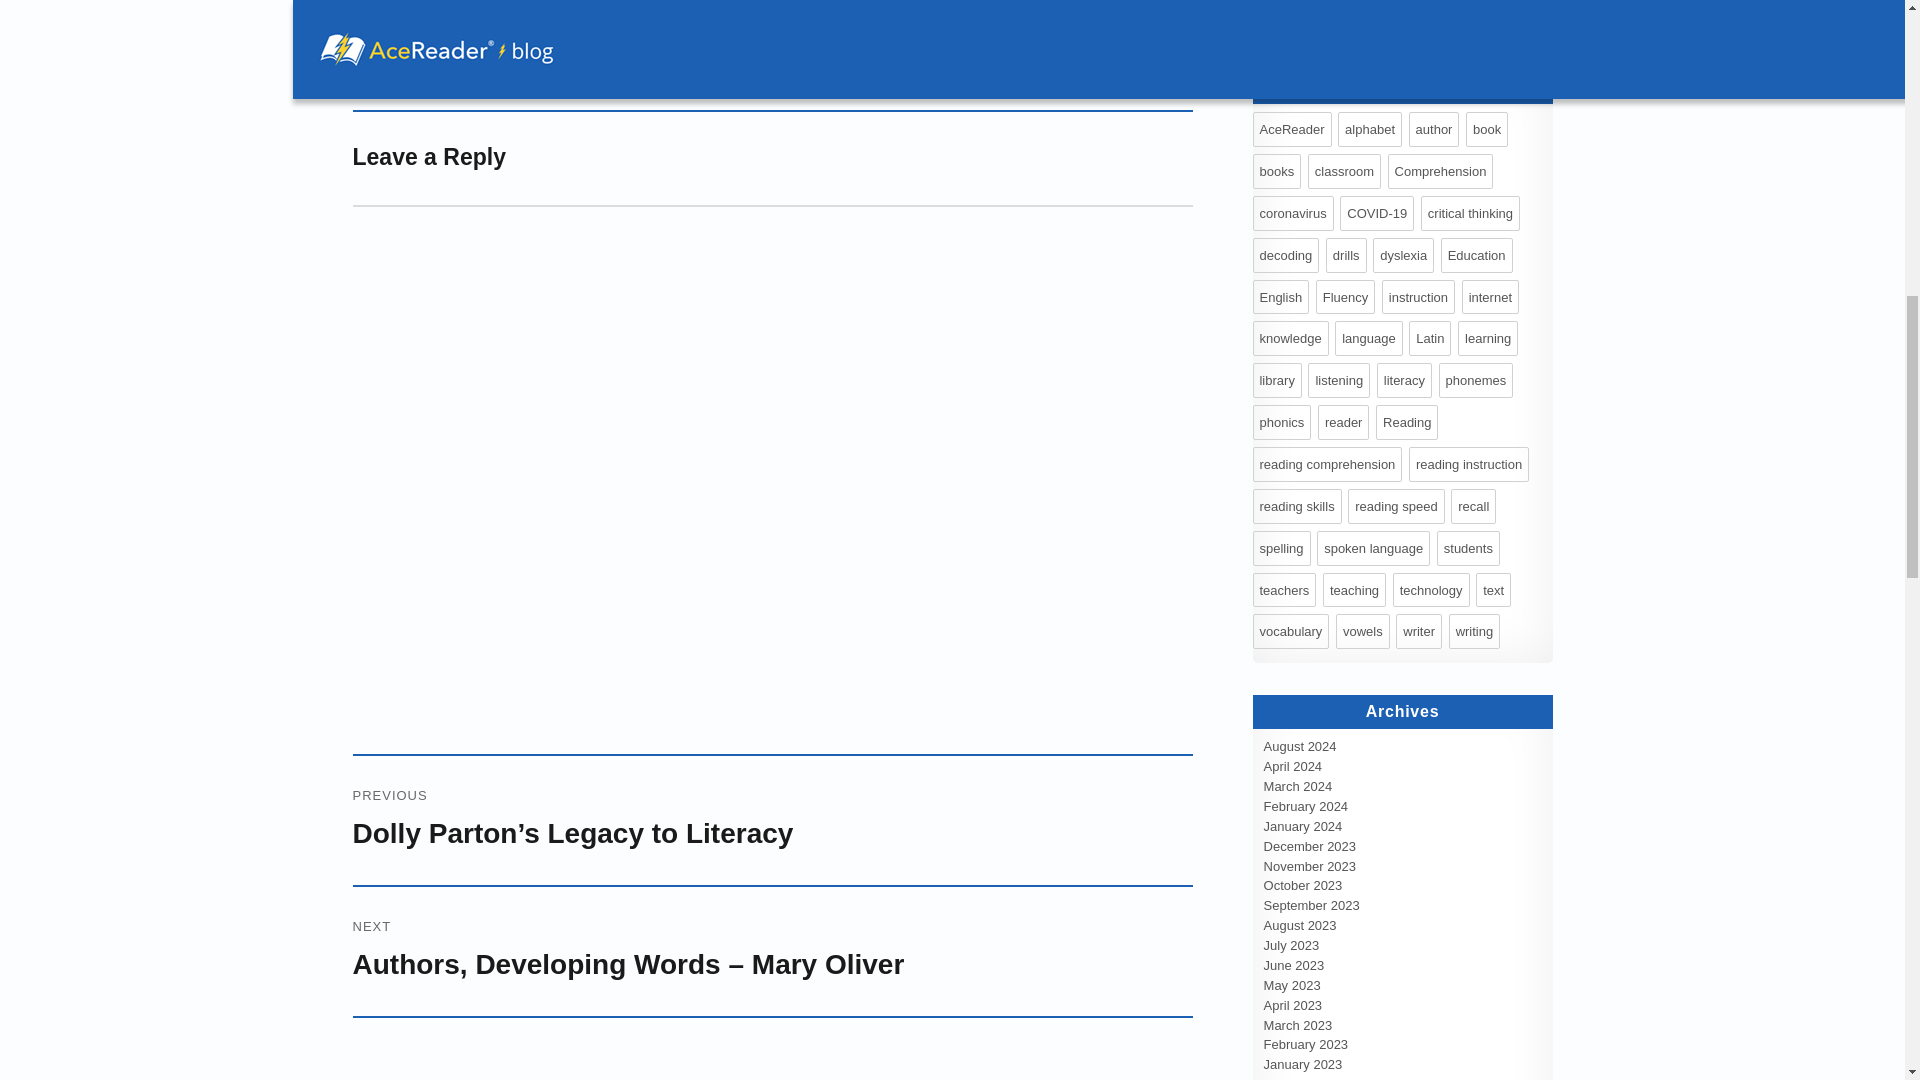  I want to click on 10 topics, so click(1486, 129).